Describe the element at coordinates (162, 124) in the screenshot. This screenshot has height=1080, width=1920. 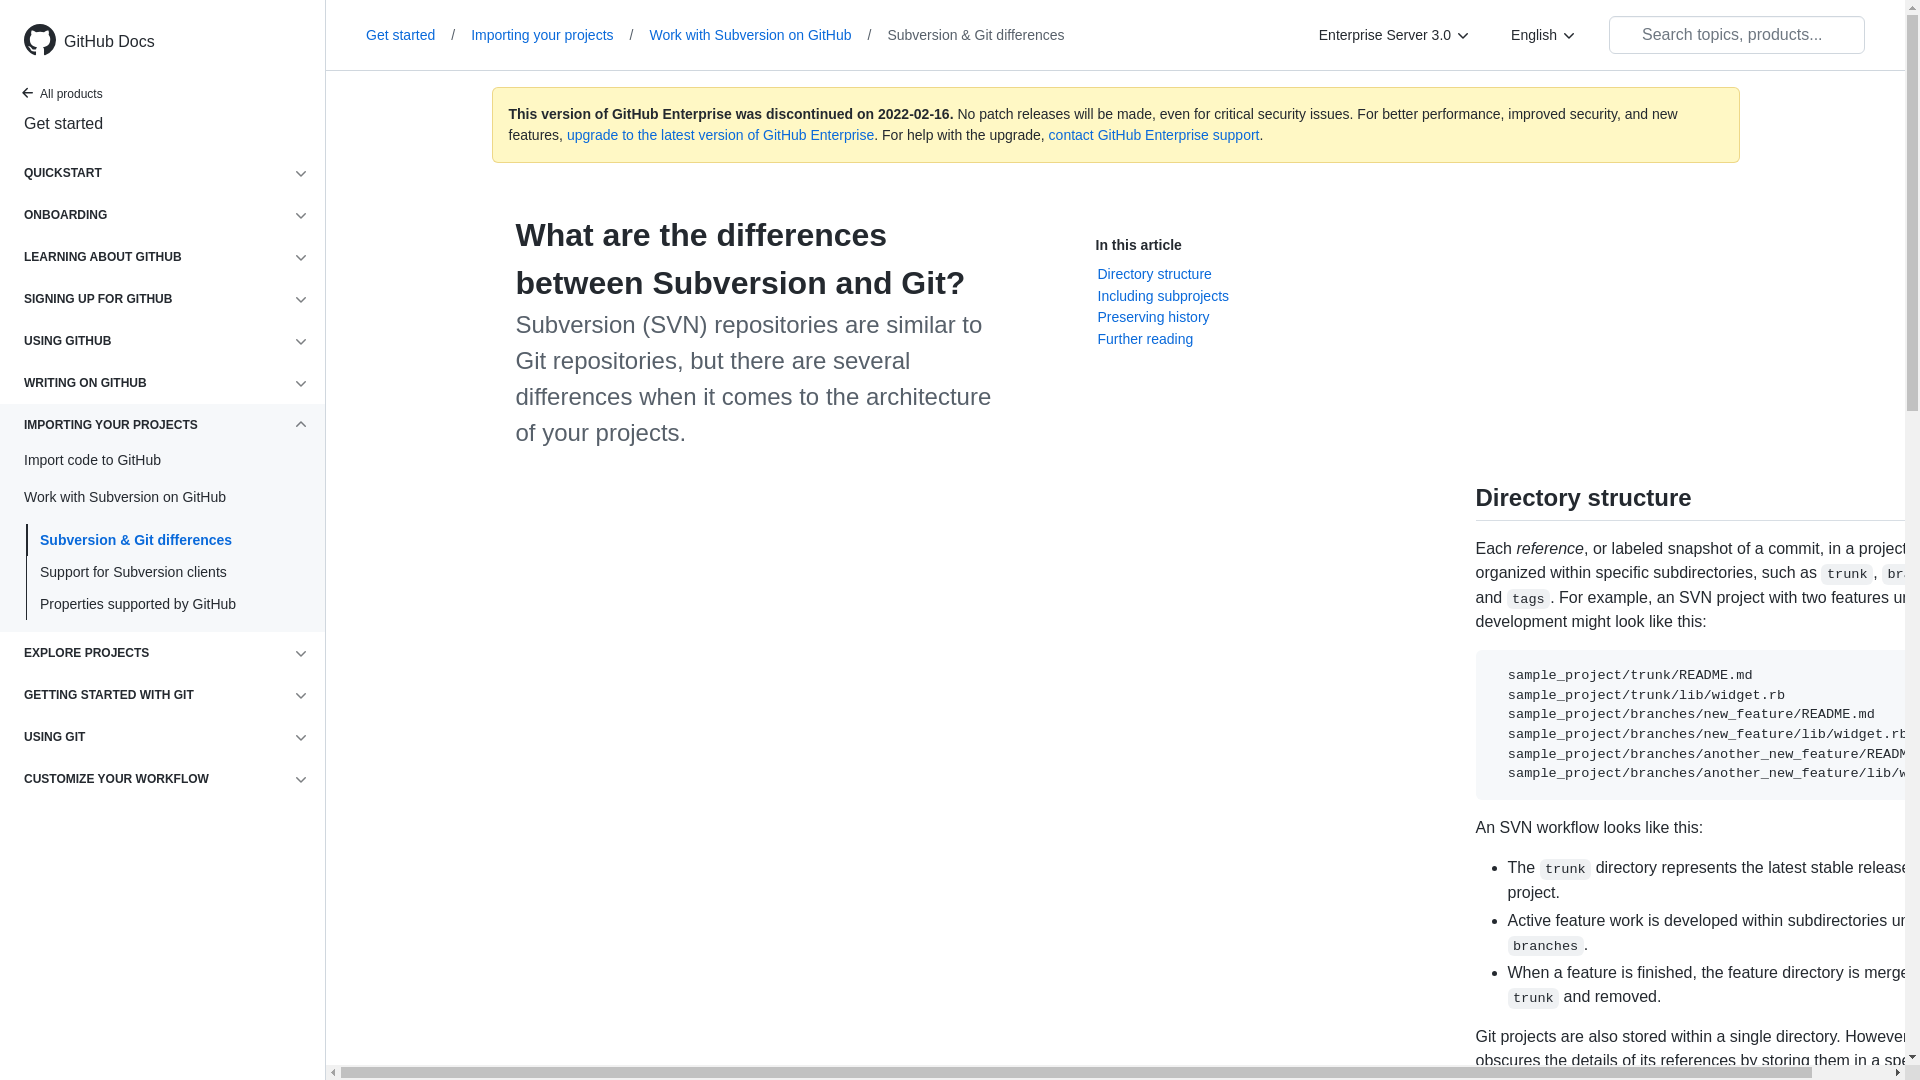
I see `Get started` at that location.